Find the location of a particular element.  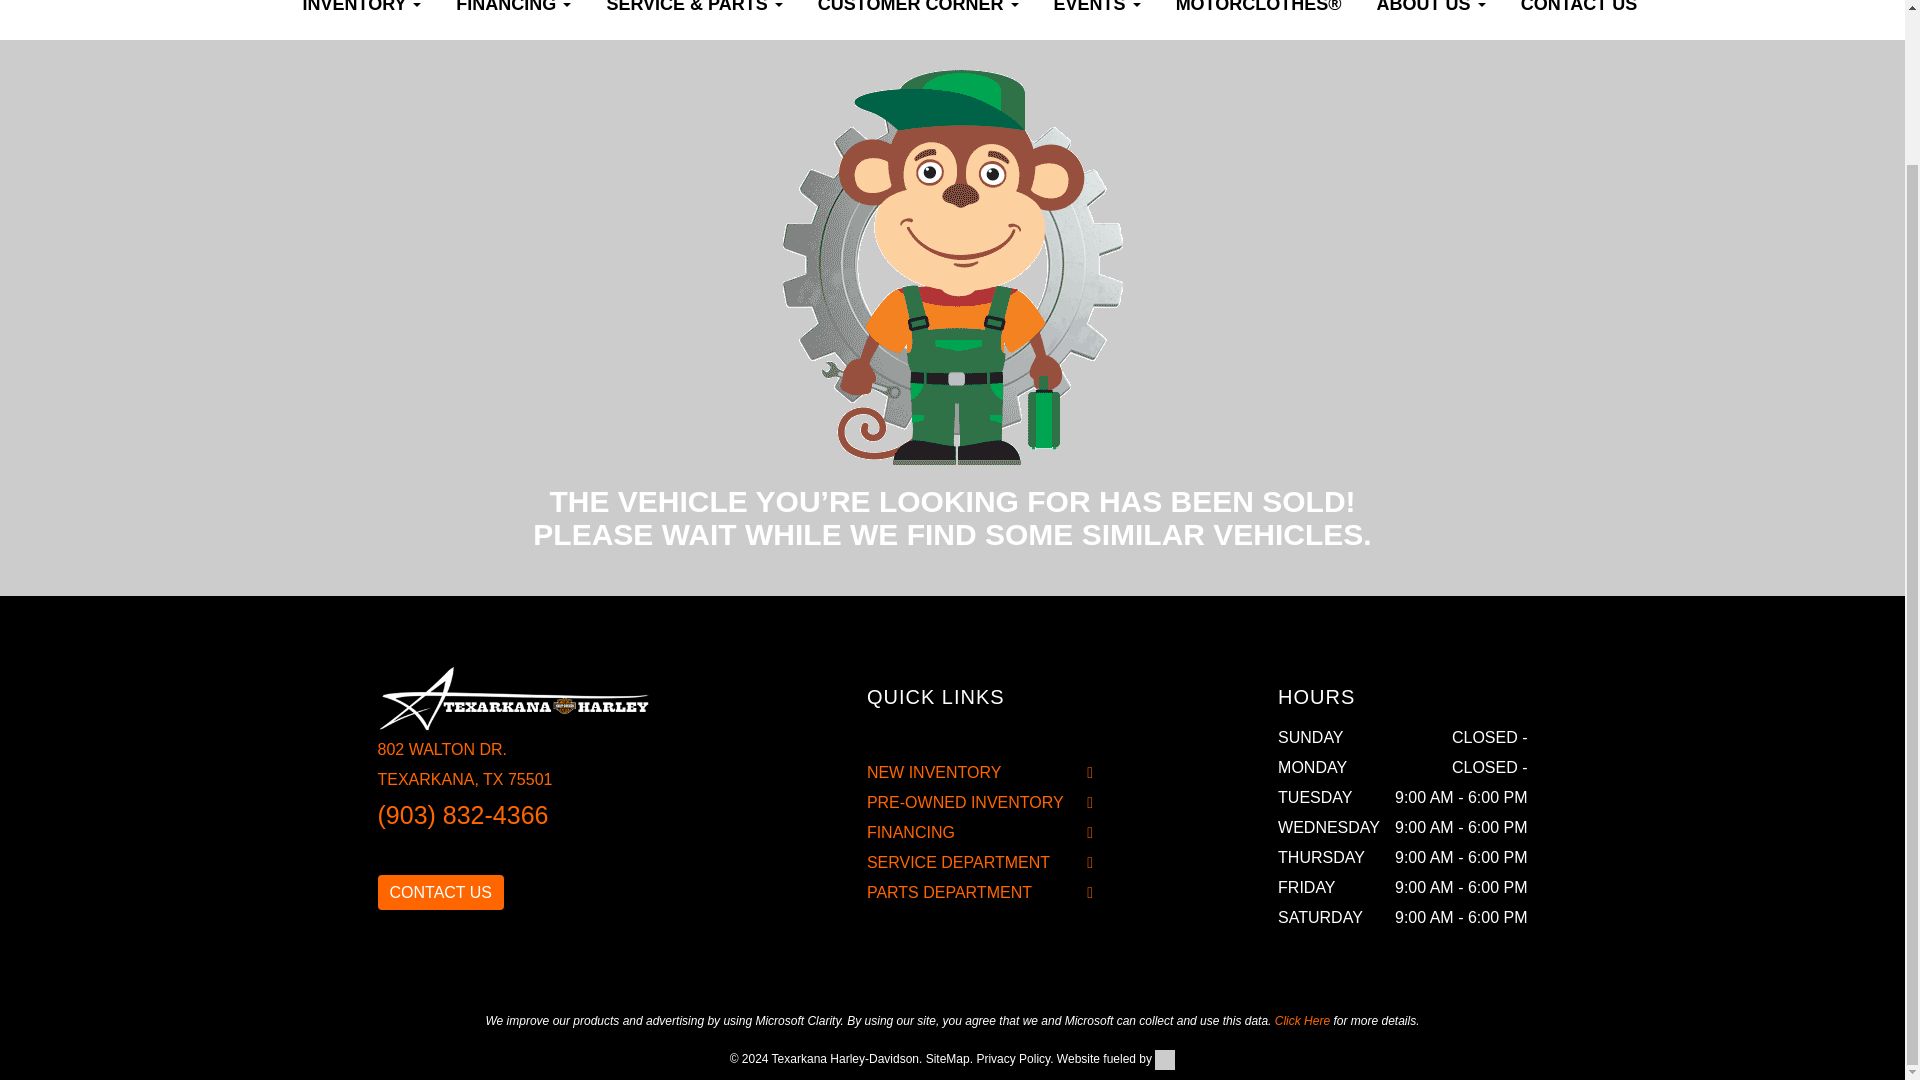

Home is located at coordinates (268, 4).